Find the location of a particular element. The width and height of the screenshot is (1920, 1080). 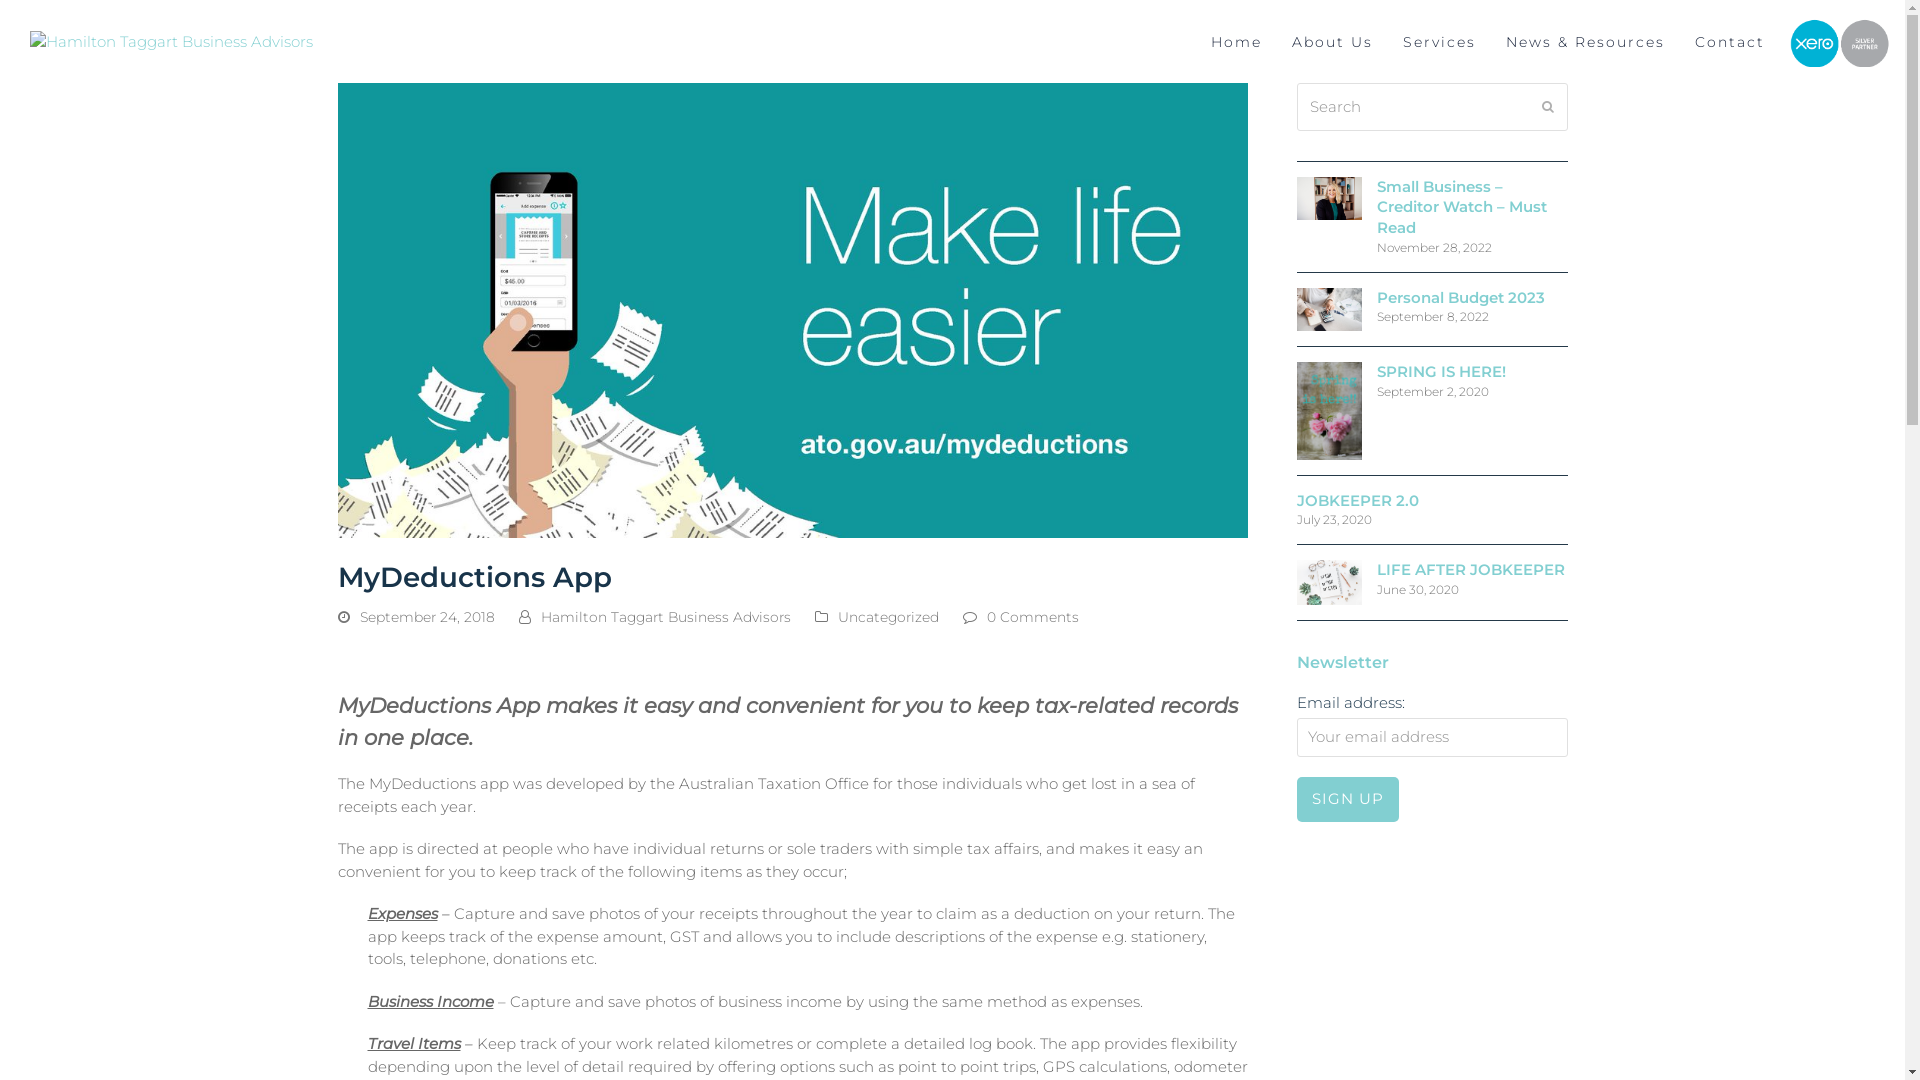

Contact is located at coordinates (1730, 42).